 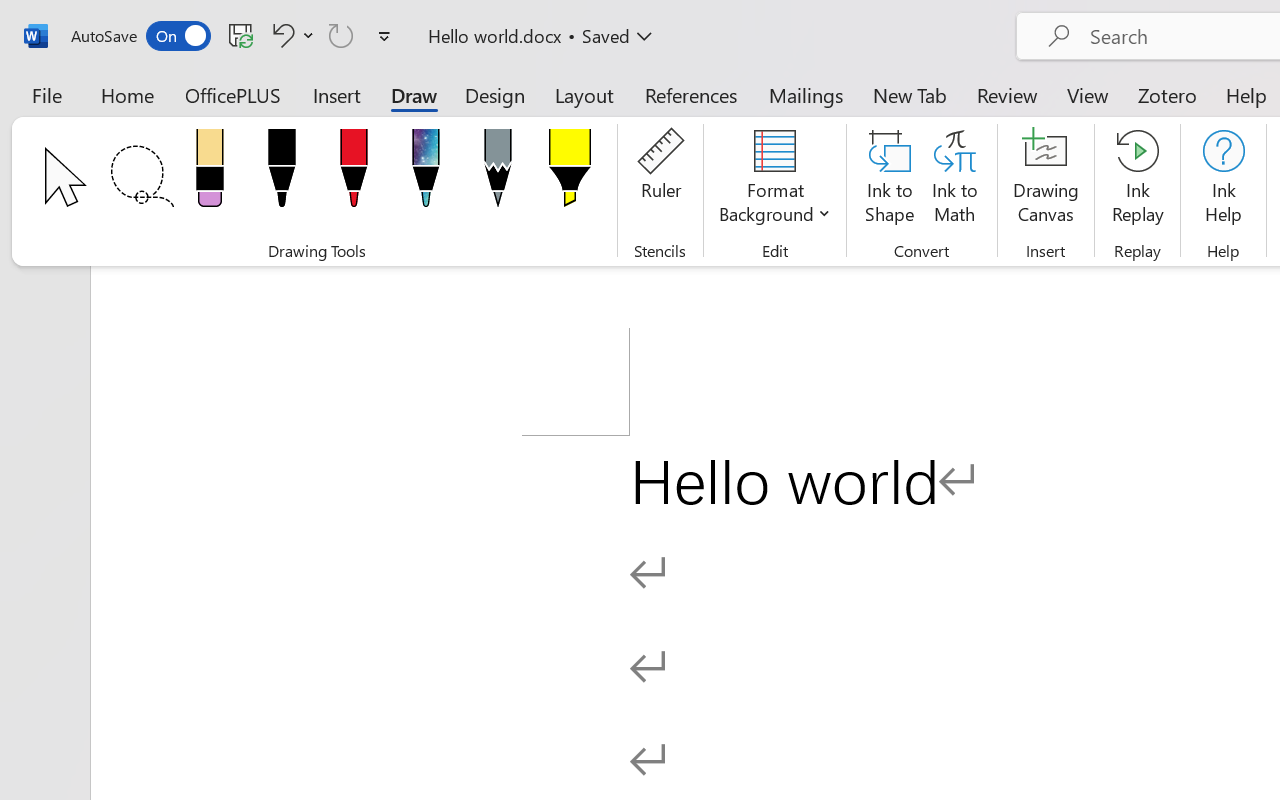 I want to click on Pencil: Gray, 1 mm, so click(x=498, y=174).